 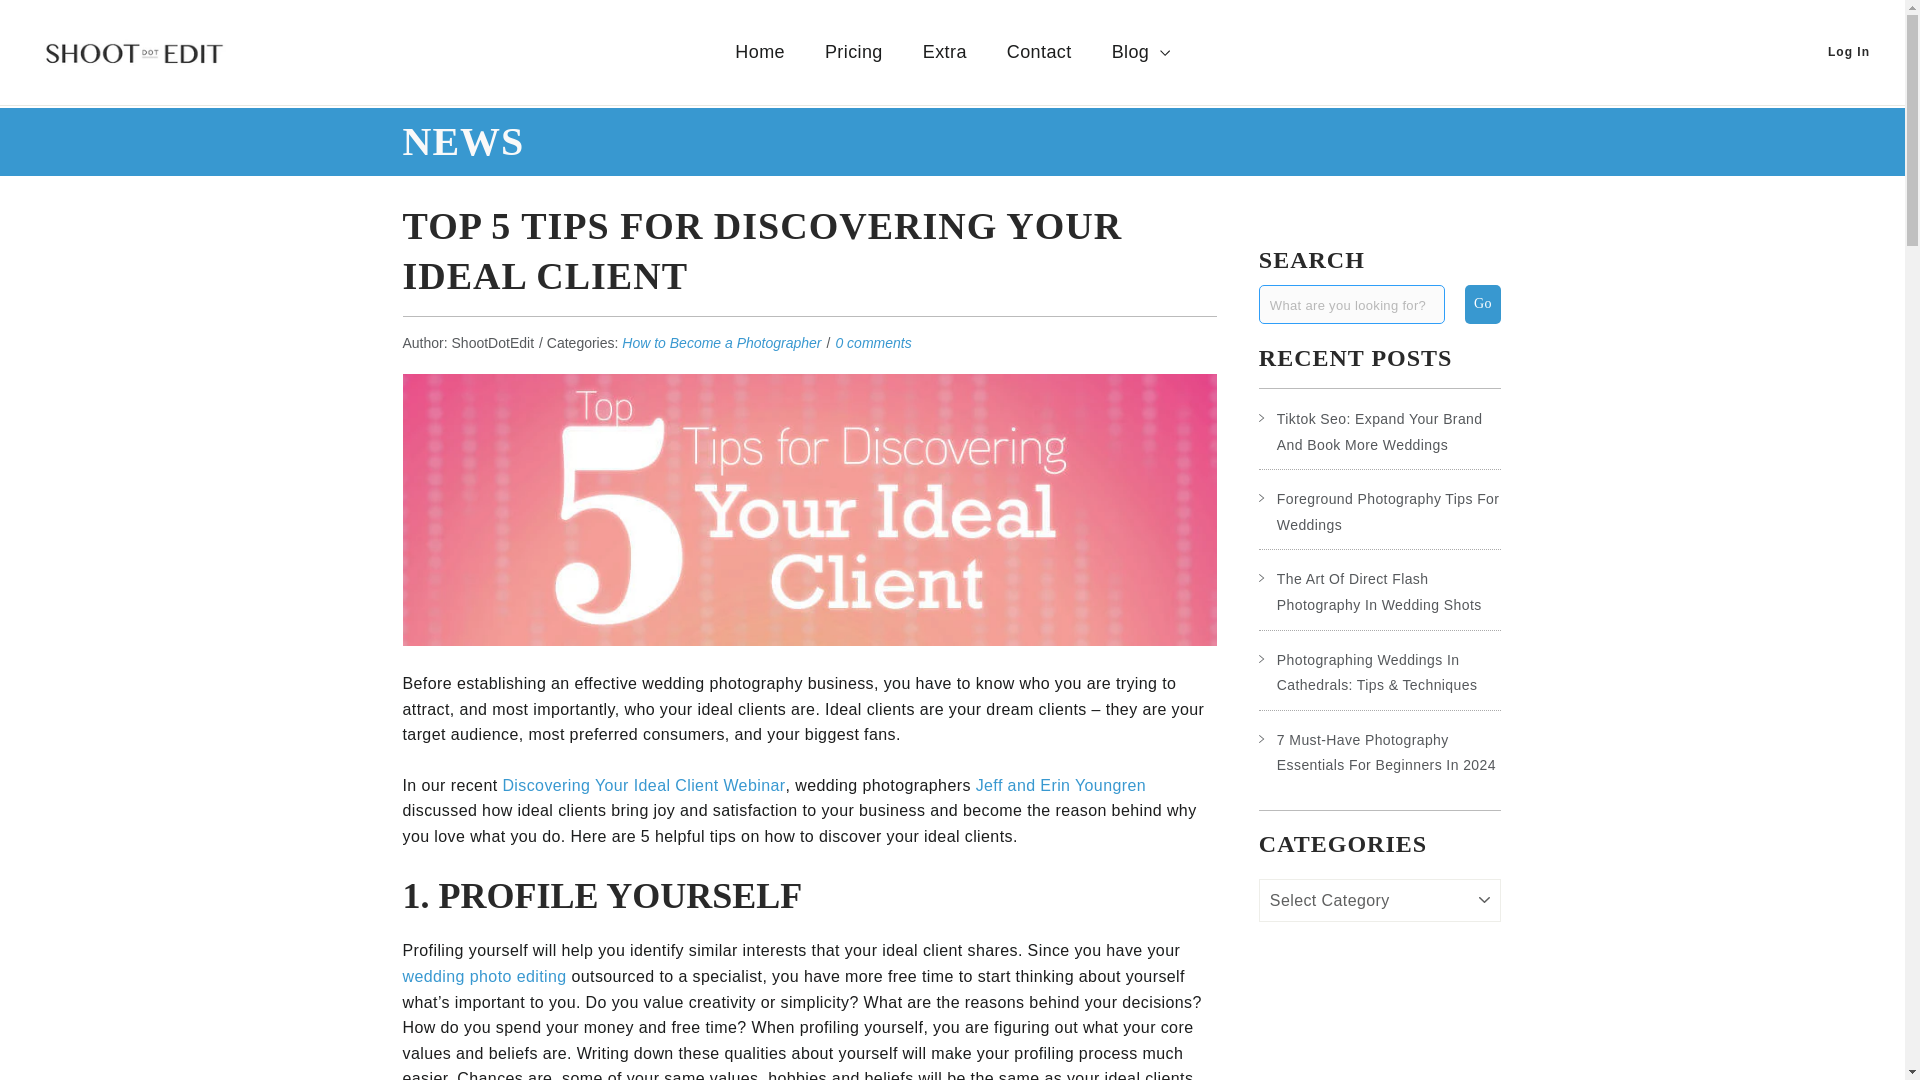 I want to click on Log In, so click(x=1848, y=52).